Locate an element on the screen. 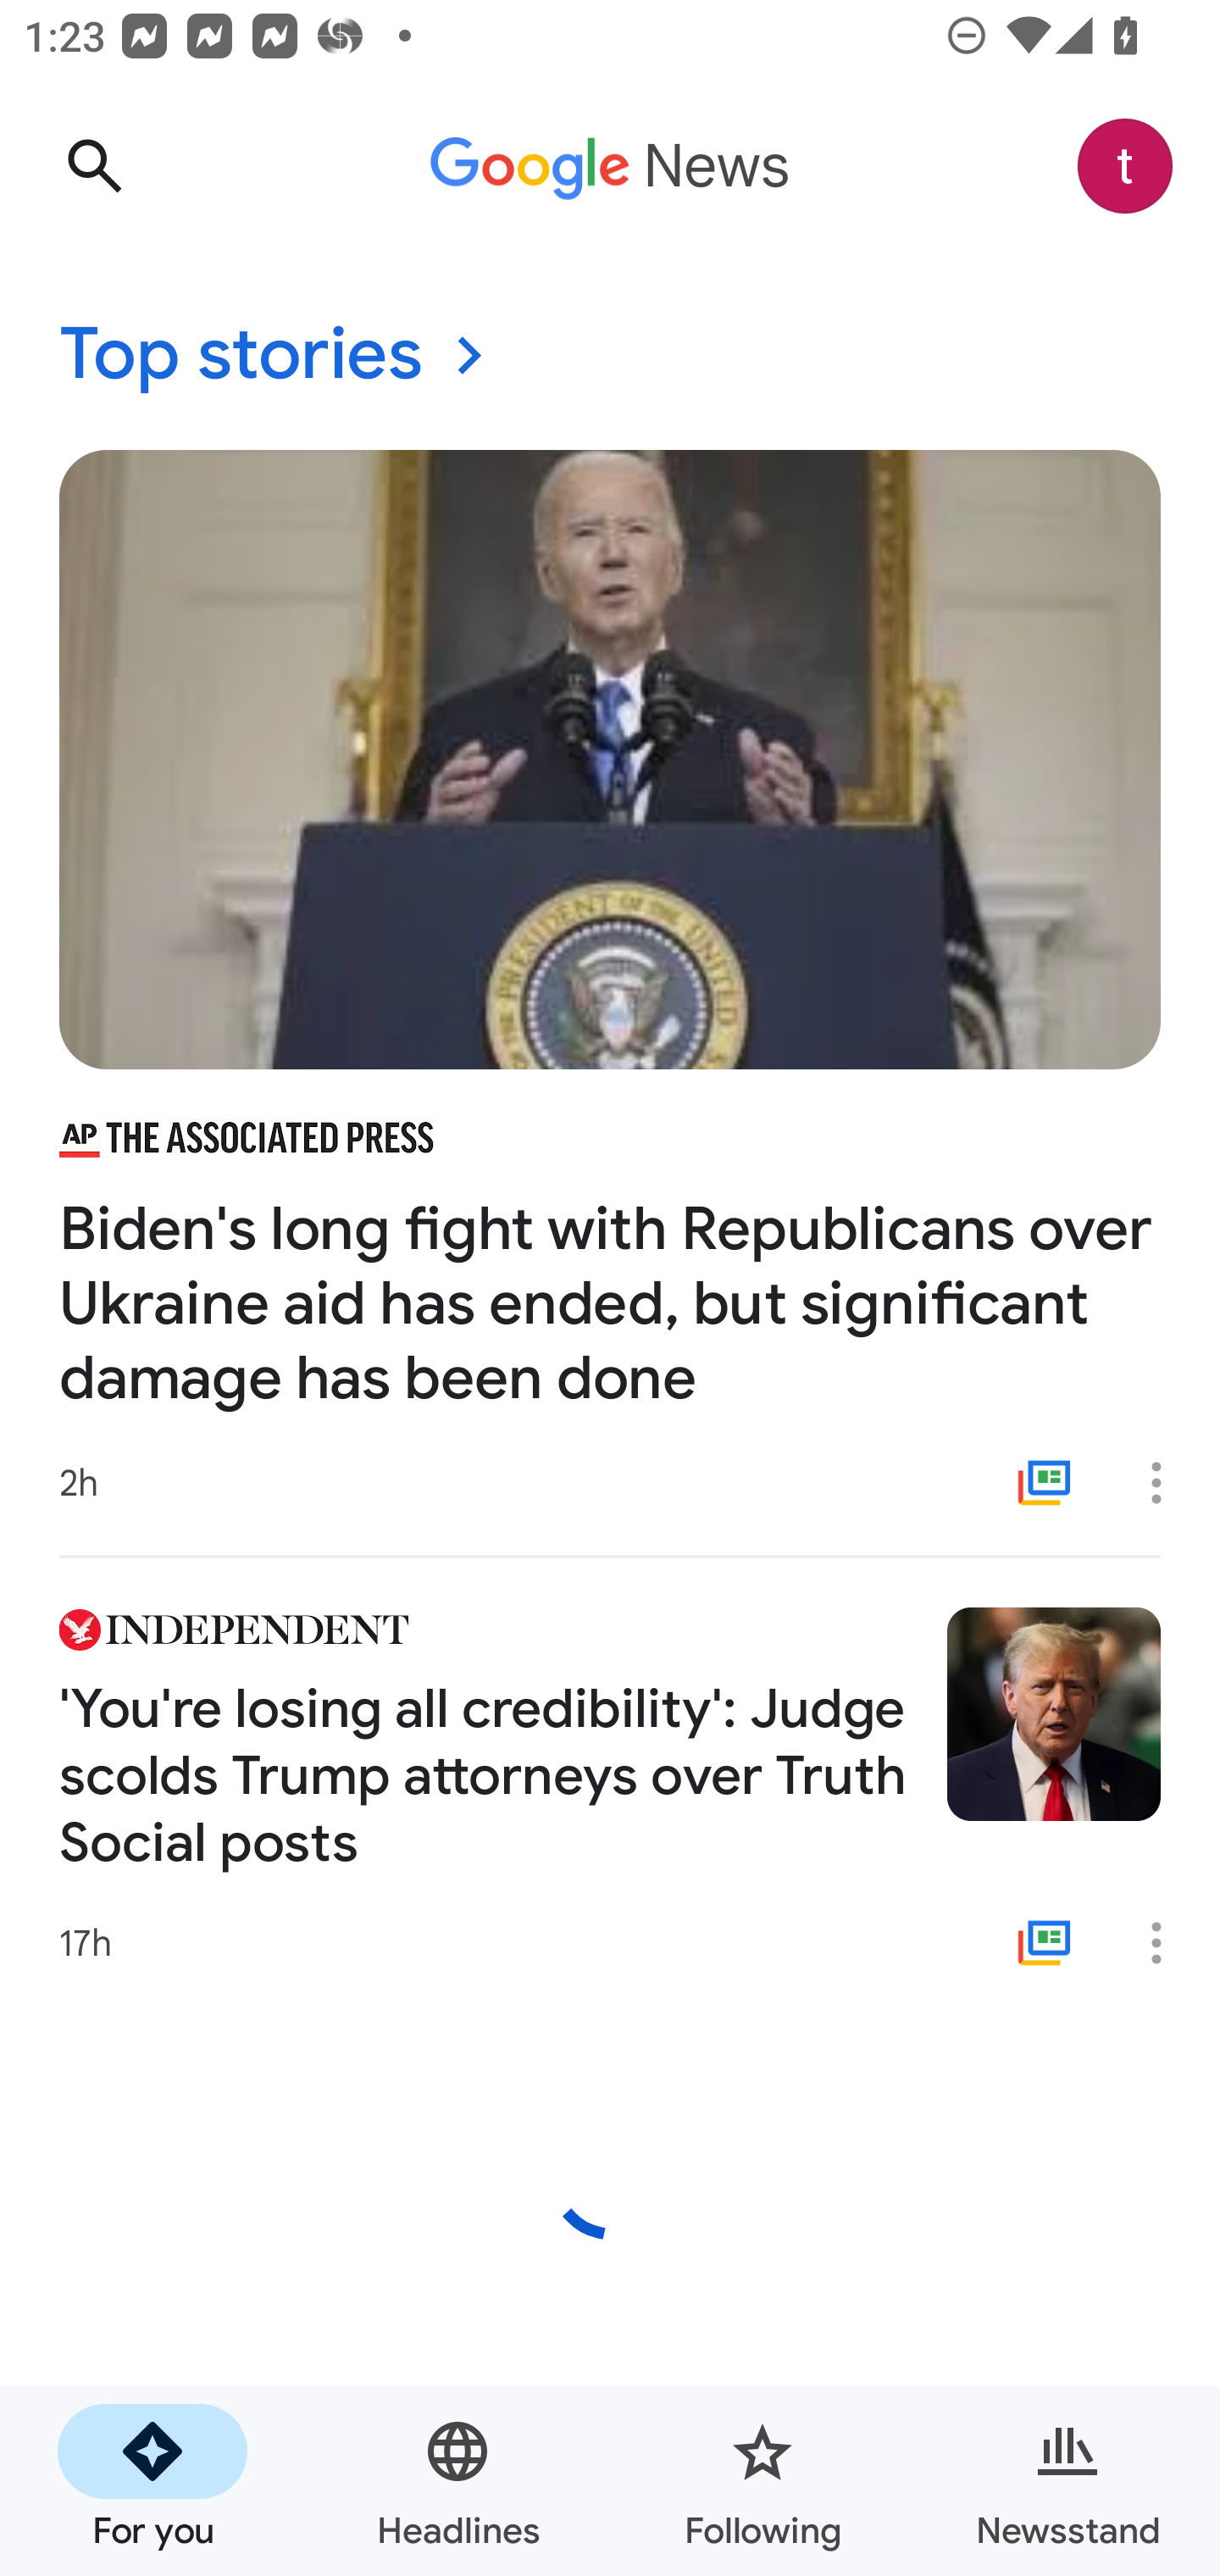  Top stories is located at coordinates (610, 356).